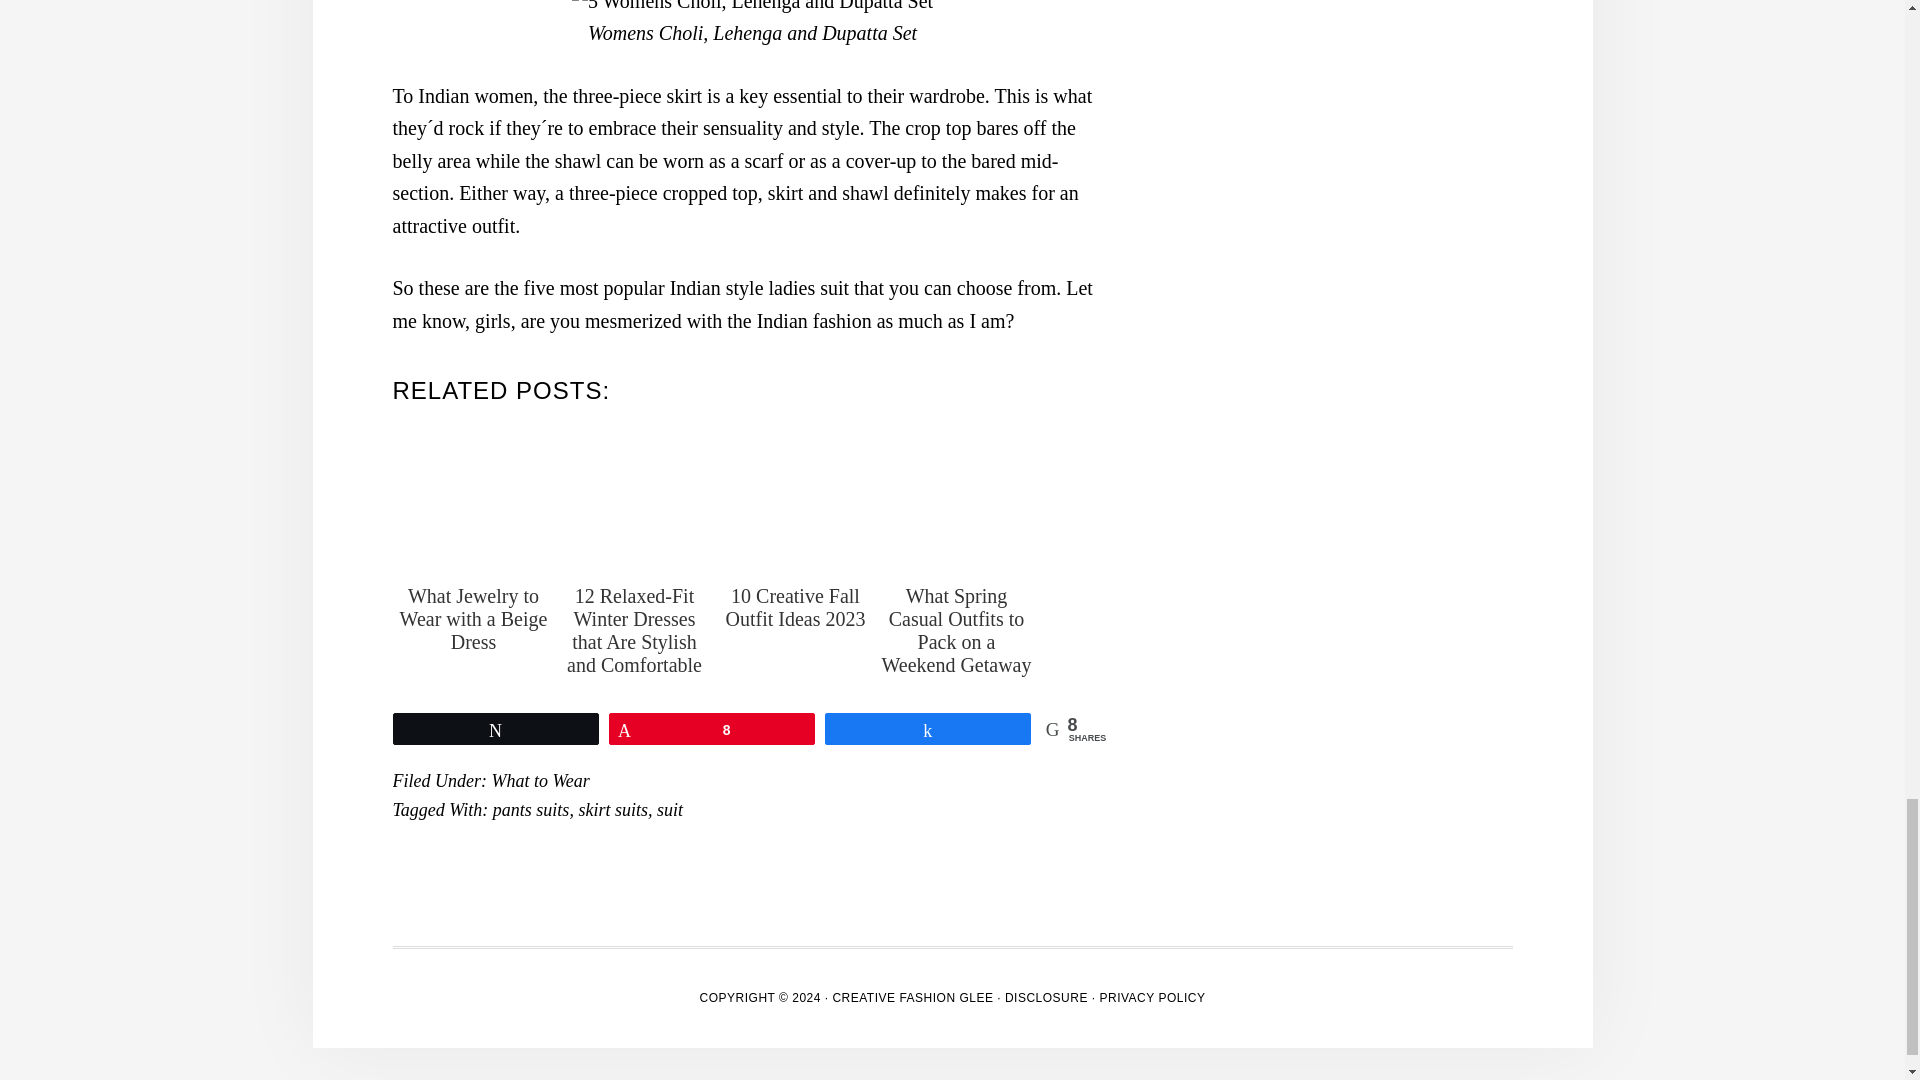 Image resolution: width=1920 pixels, height=1080 pixels. I want to click on 8, so click(712, 728).